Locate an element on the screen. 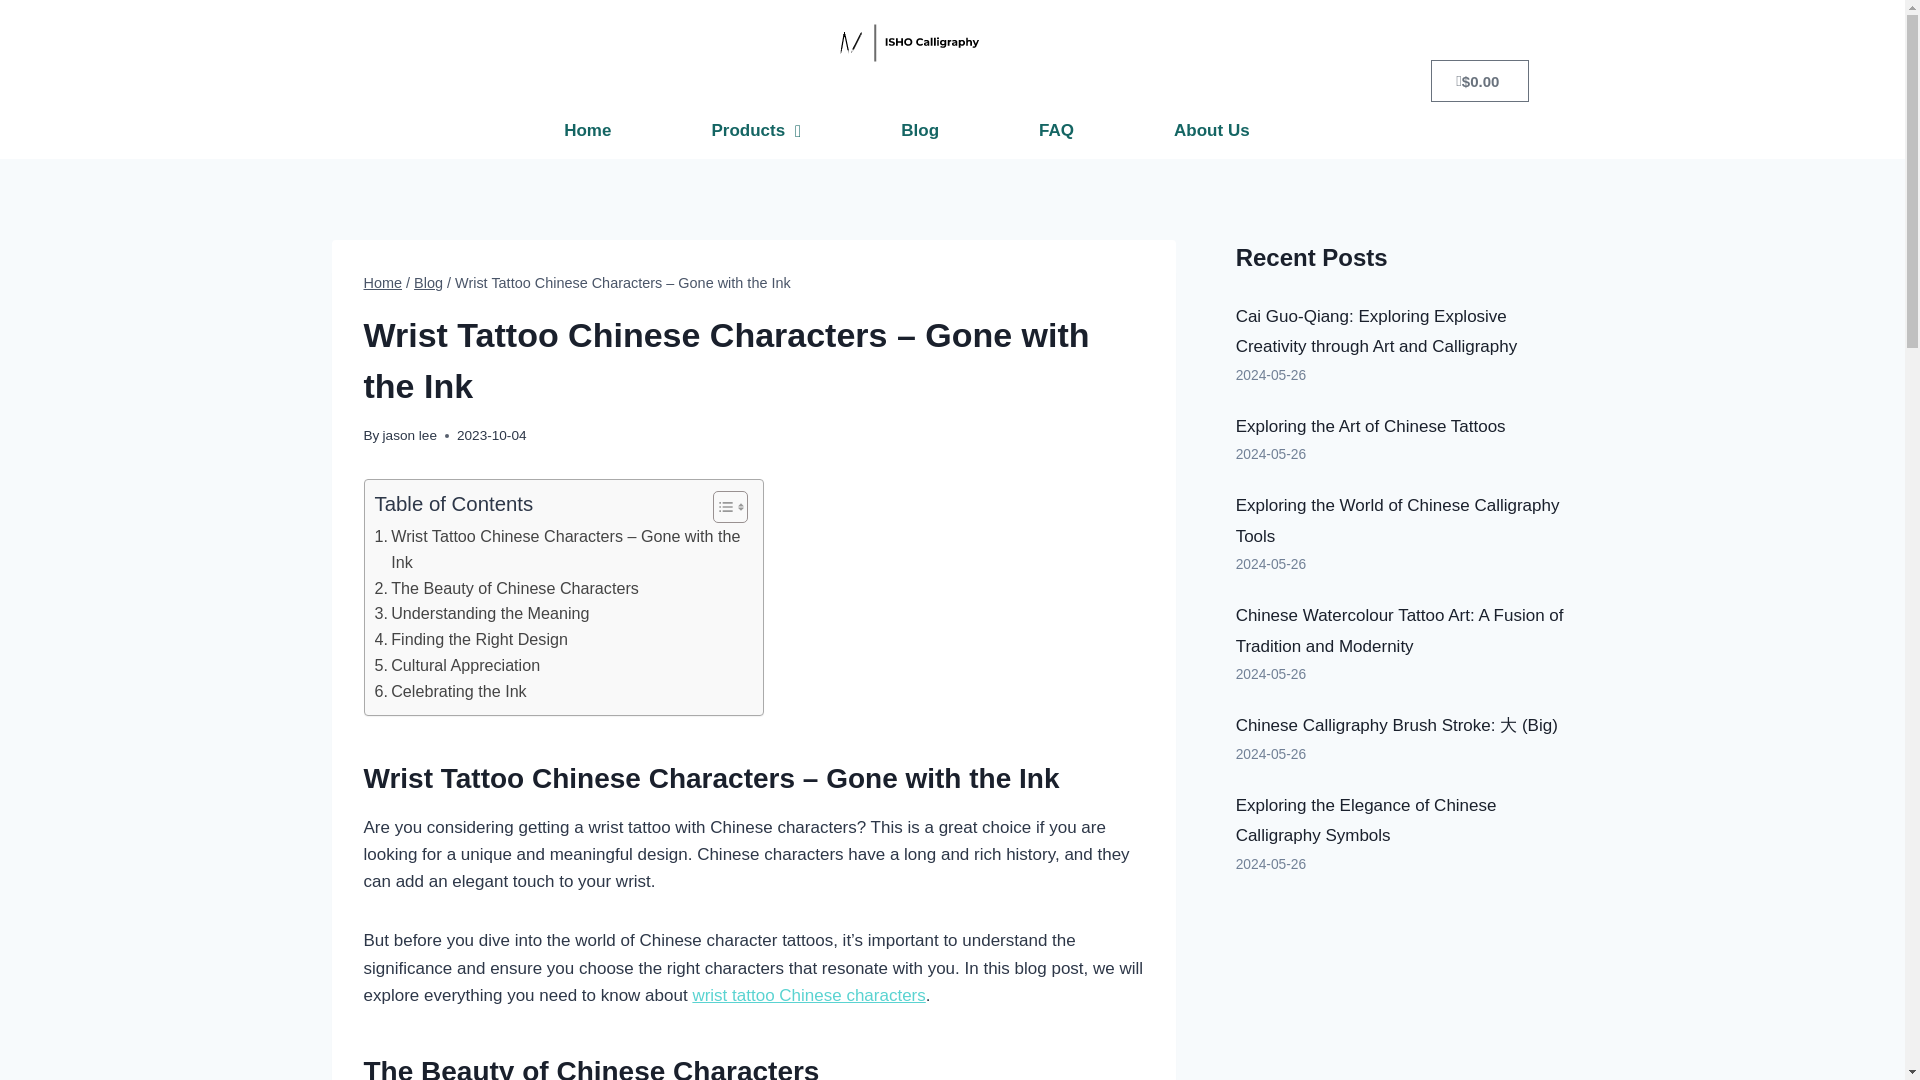 The image size is (1920, 1080). jason lee is located at coordinates (410, 434).